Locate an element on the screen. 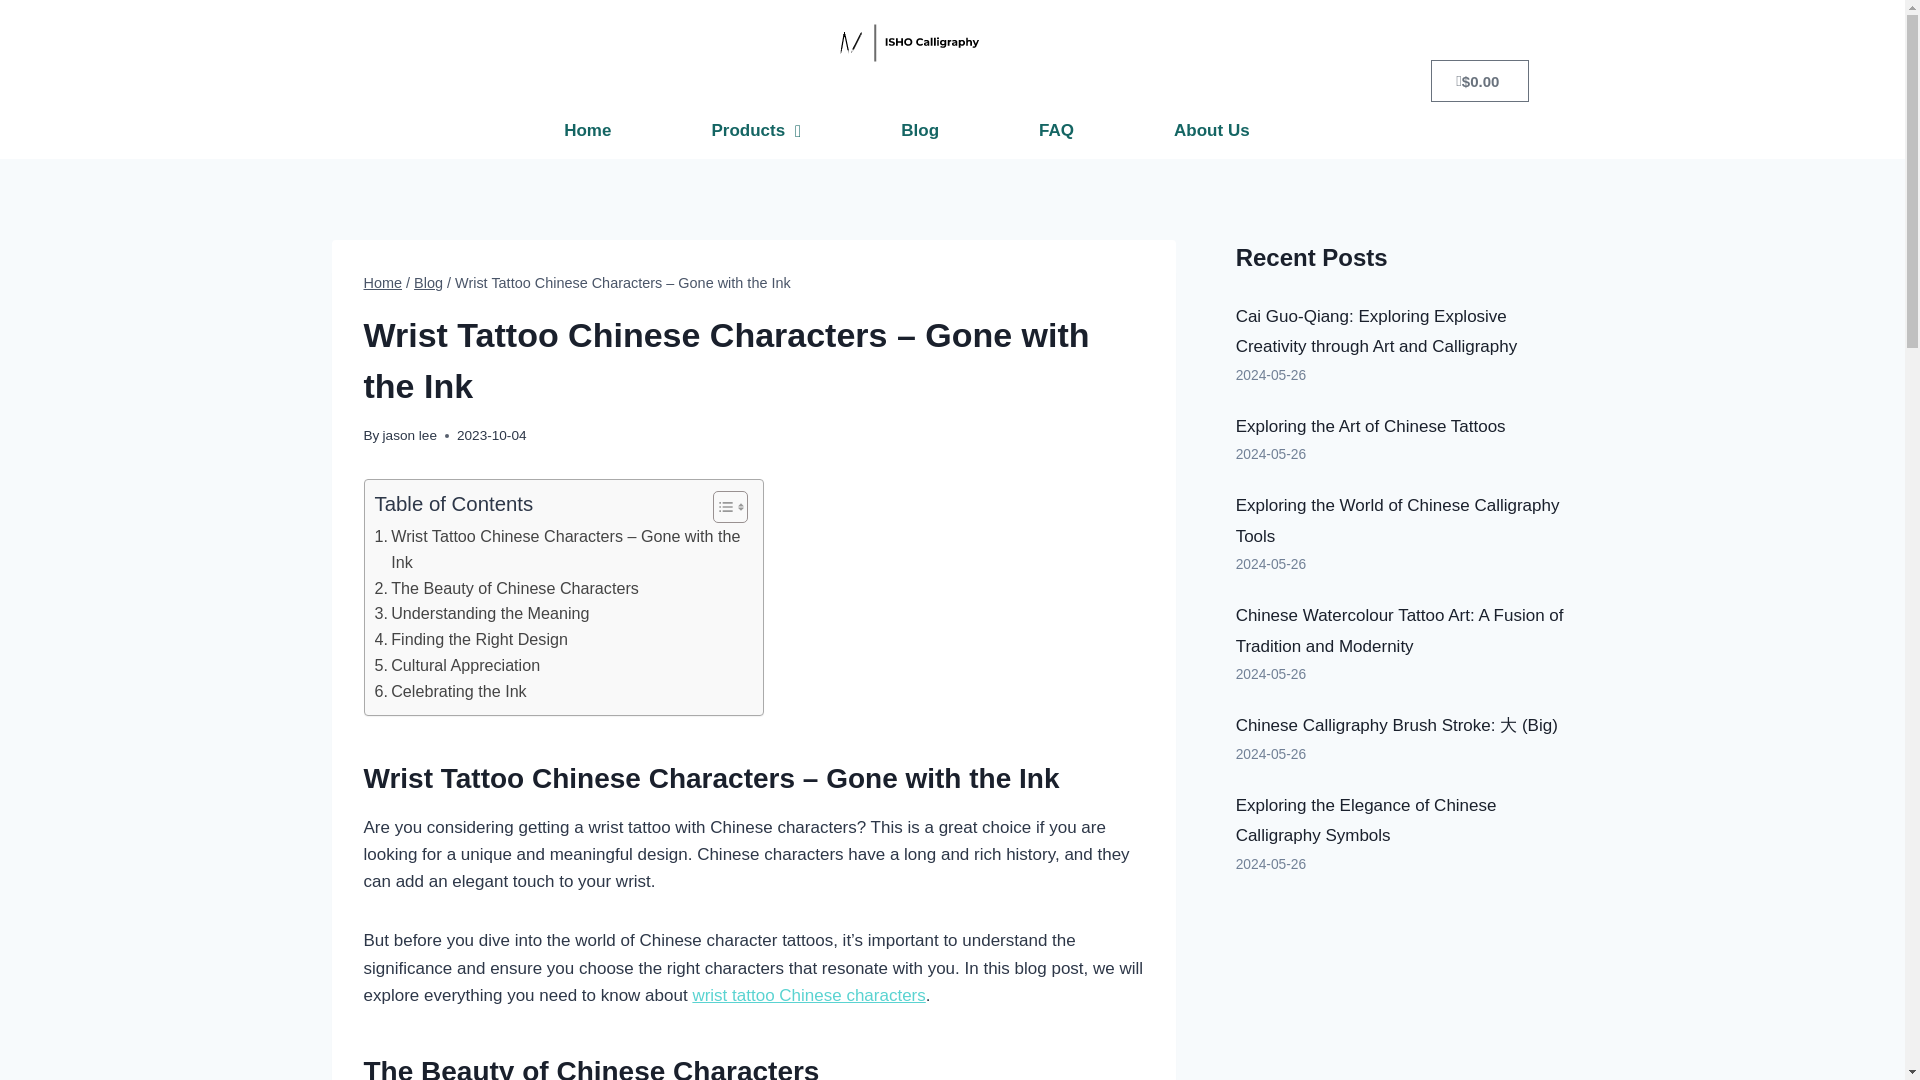 The image size is (1920, 1080). jason lee is located at coordinates (410, 434).